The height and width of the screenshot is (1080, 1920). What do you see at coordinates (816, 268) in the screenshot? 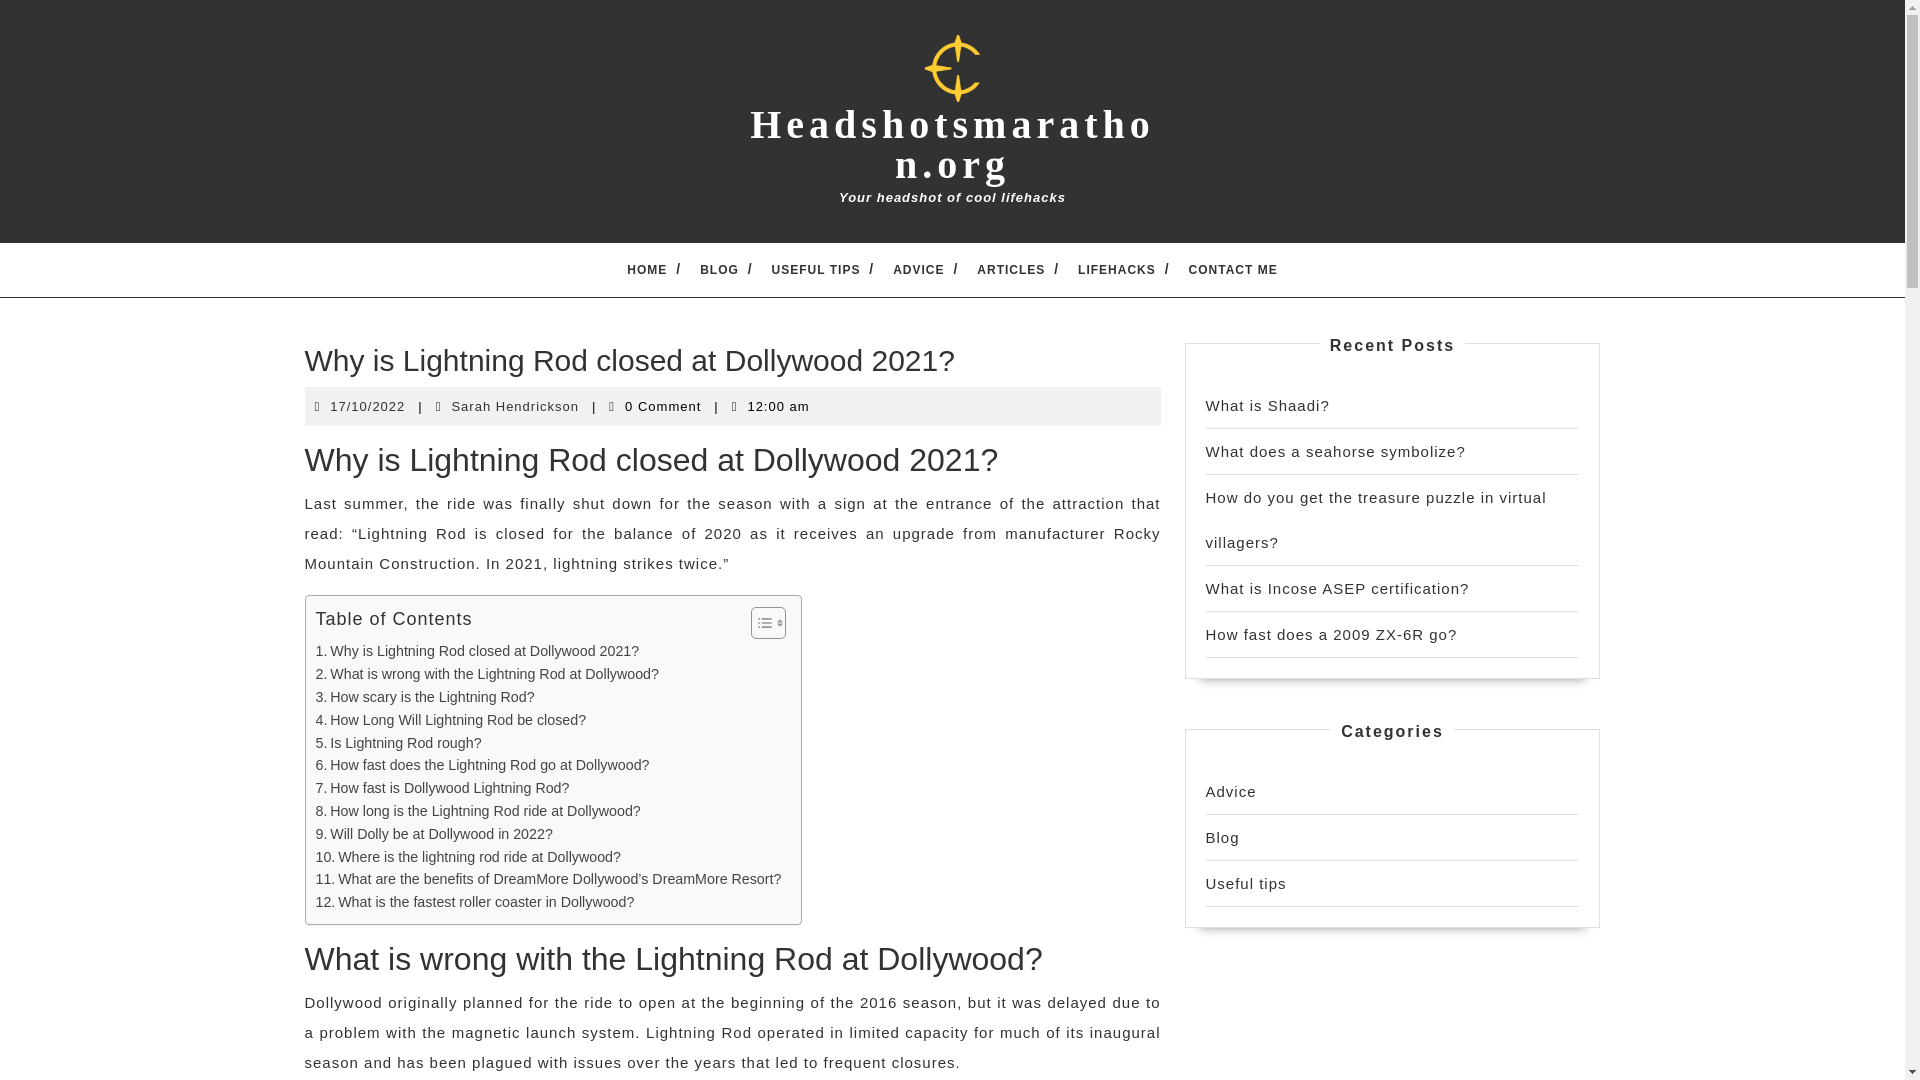
I see `USEFUL TIPS` at bounding box center [816, 268].